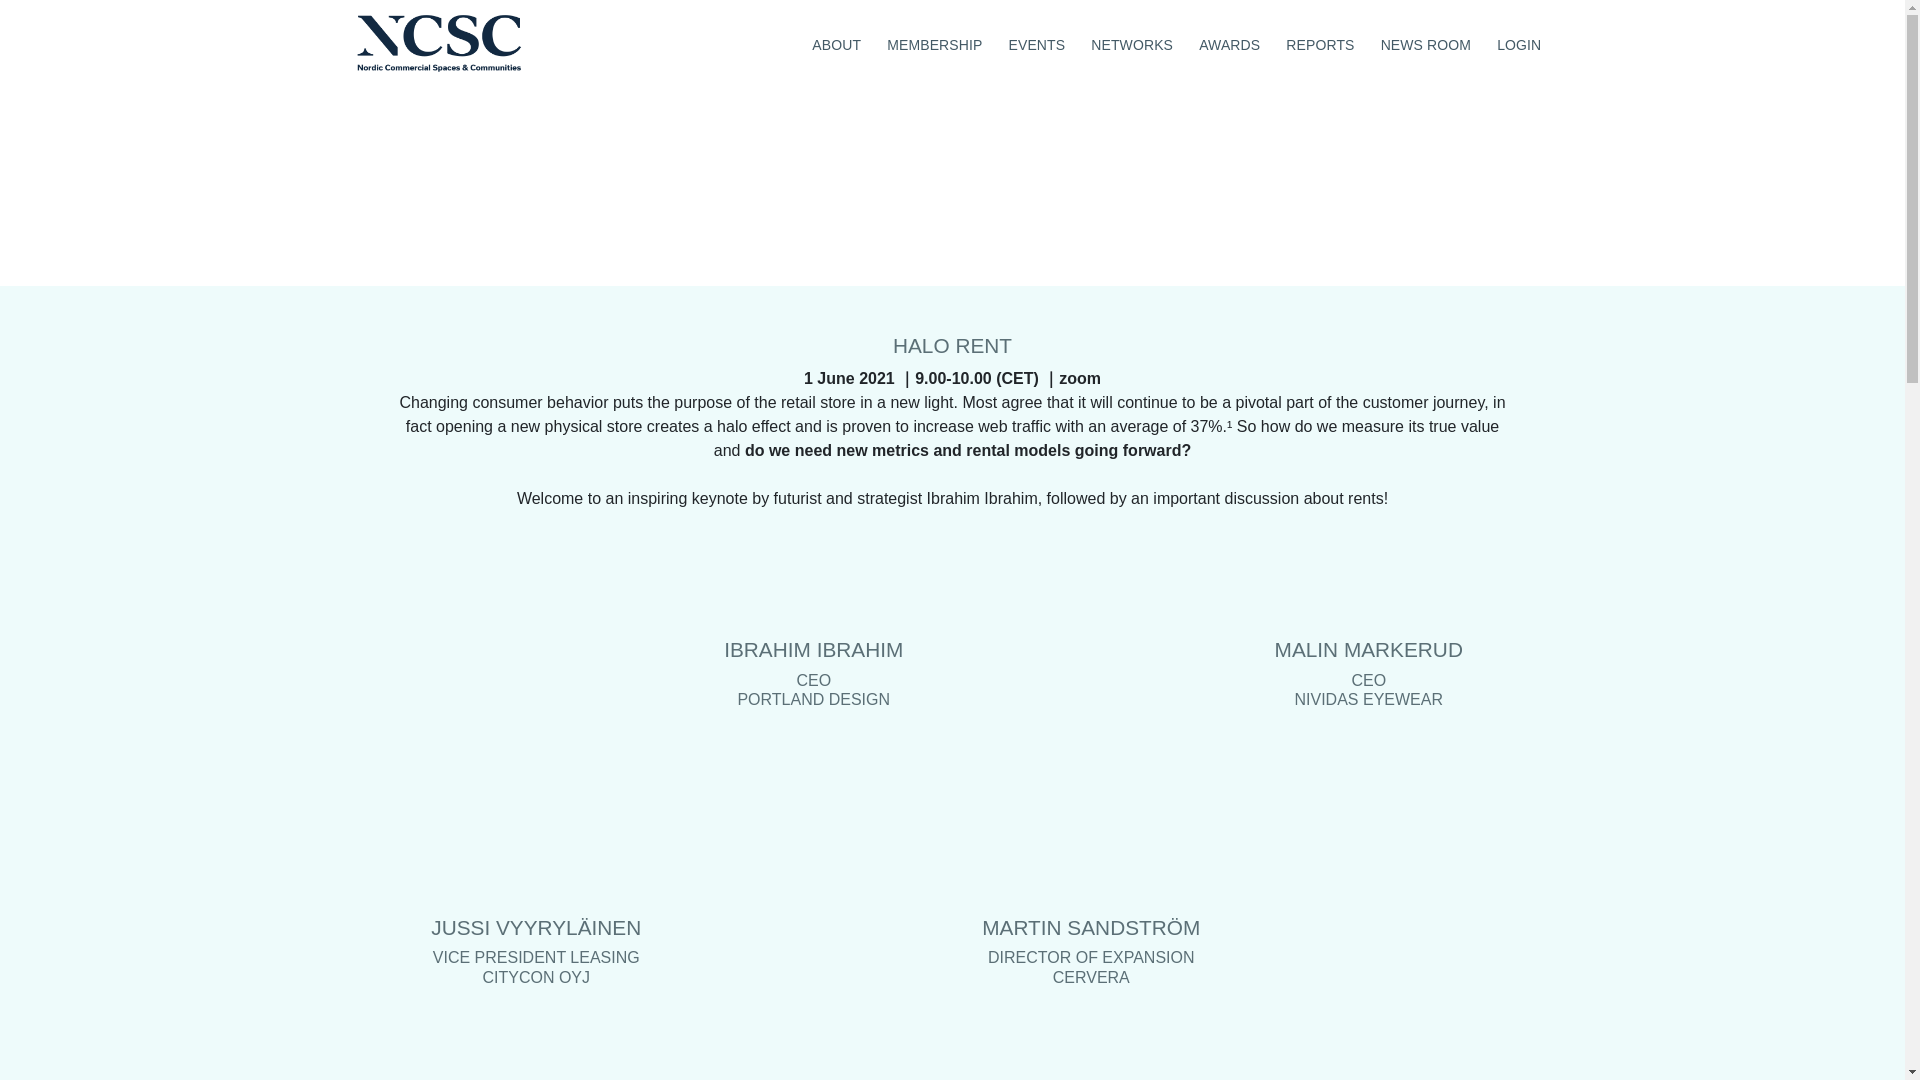  Describe the element at coordinates (1230, 42) in the screenshot. I see `AWARDS` at that location.